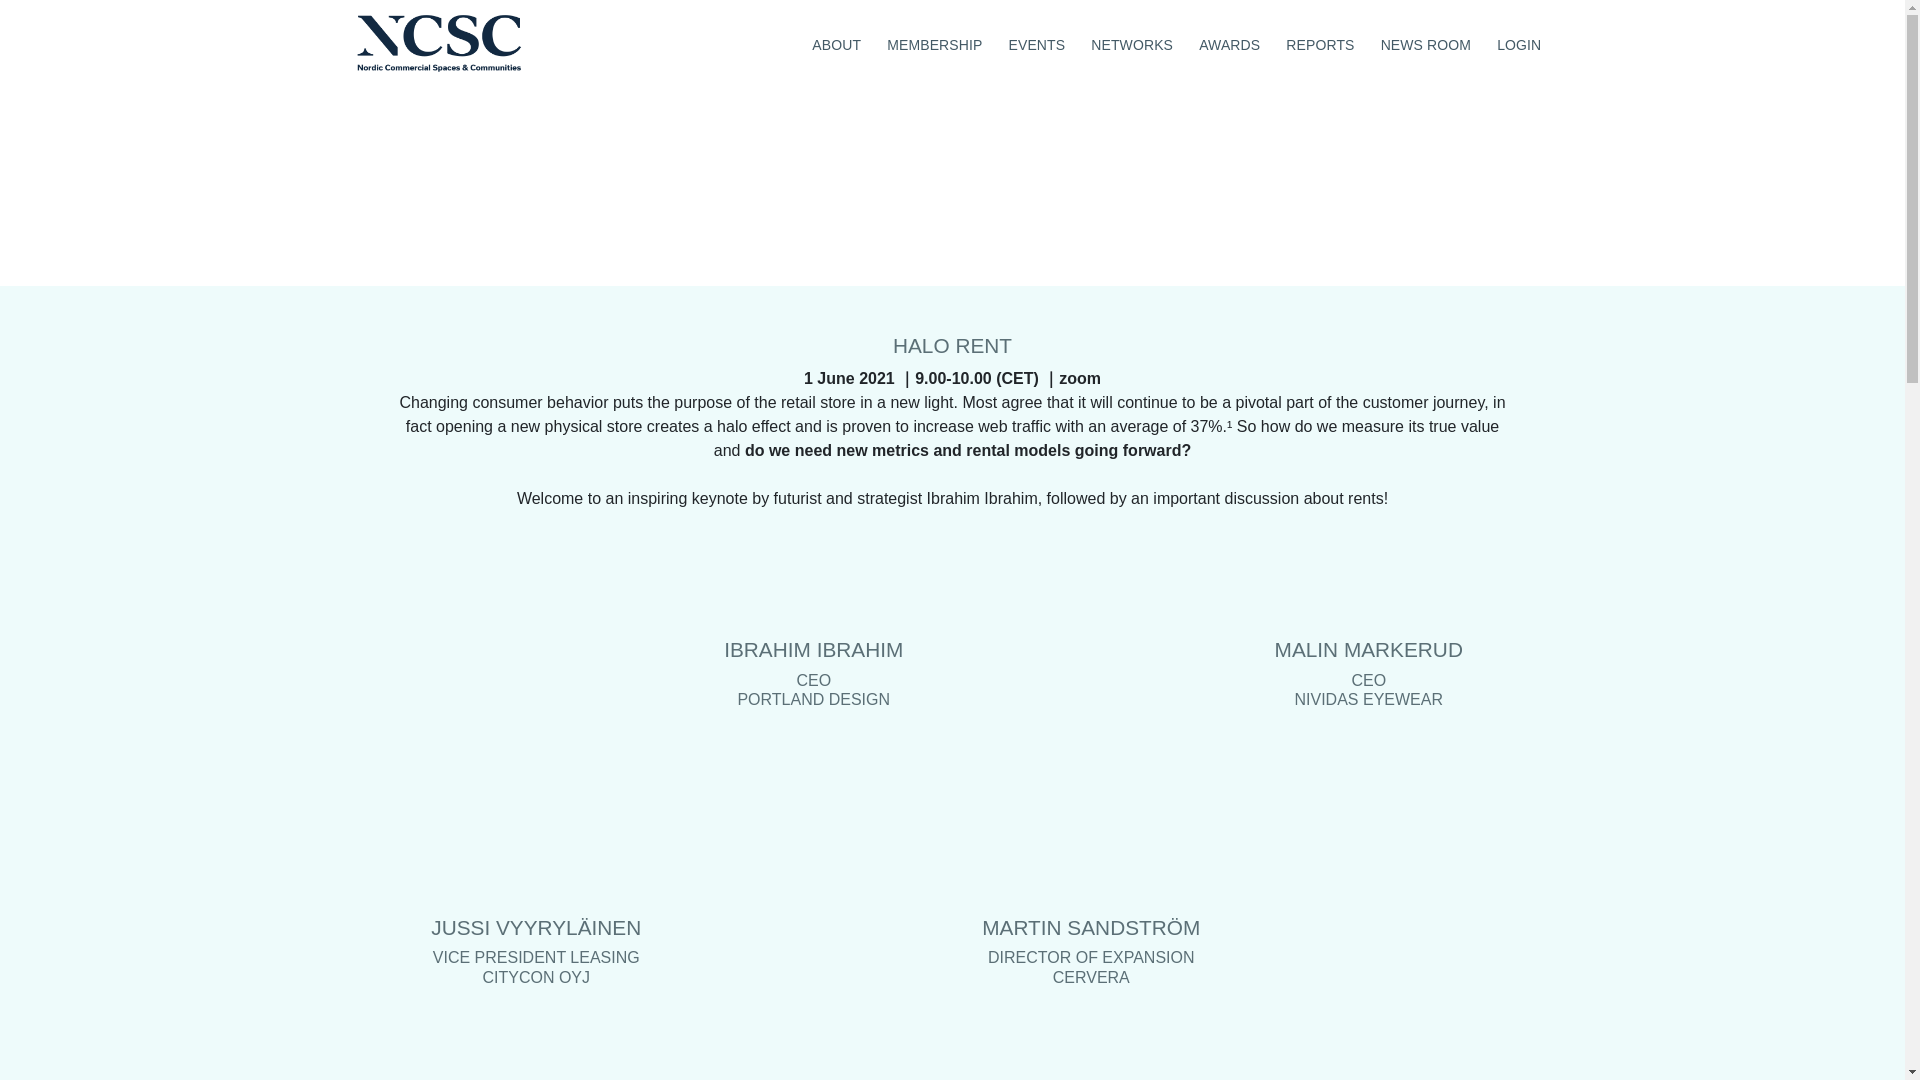  Describe the element at coordinates (1230, 42) in the screenshot. I see `AWARDS` at that location.